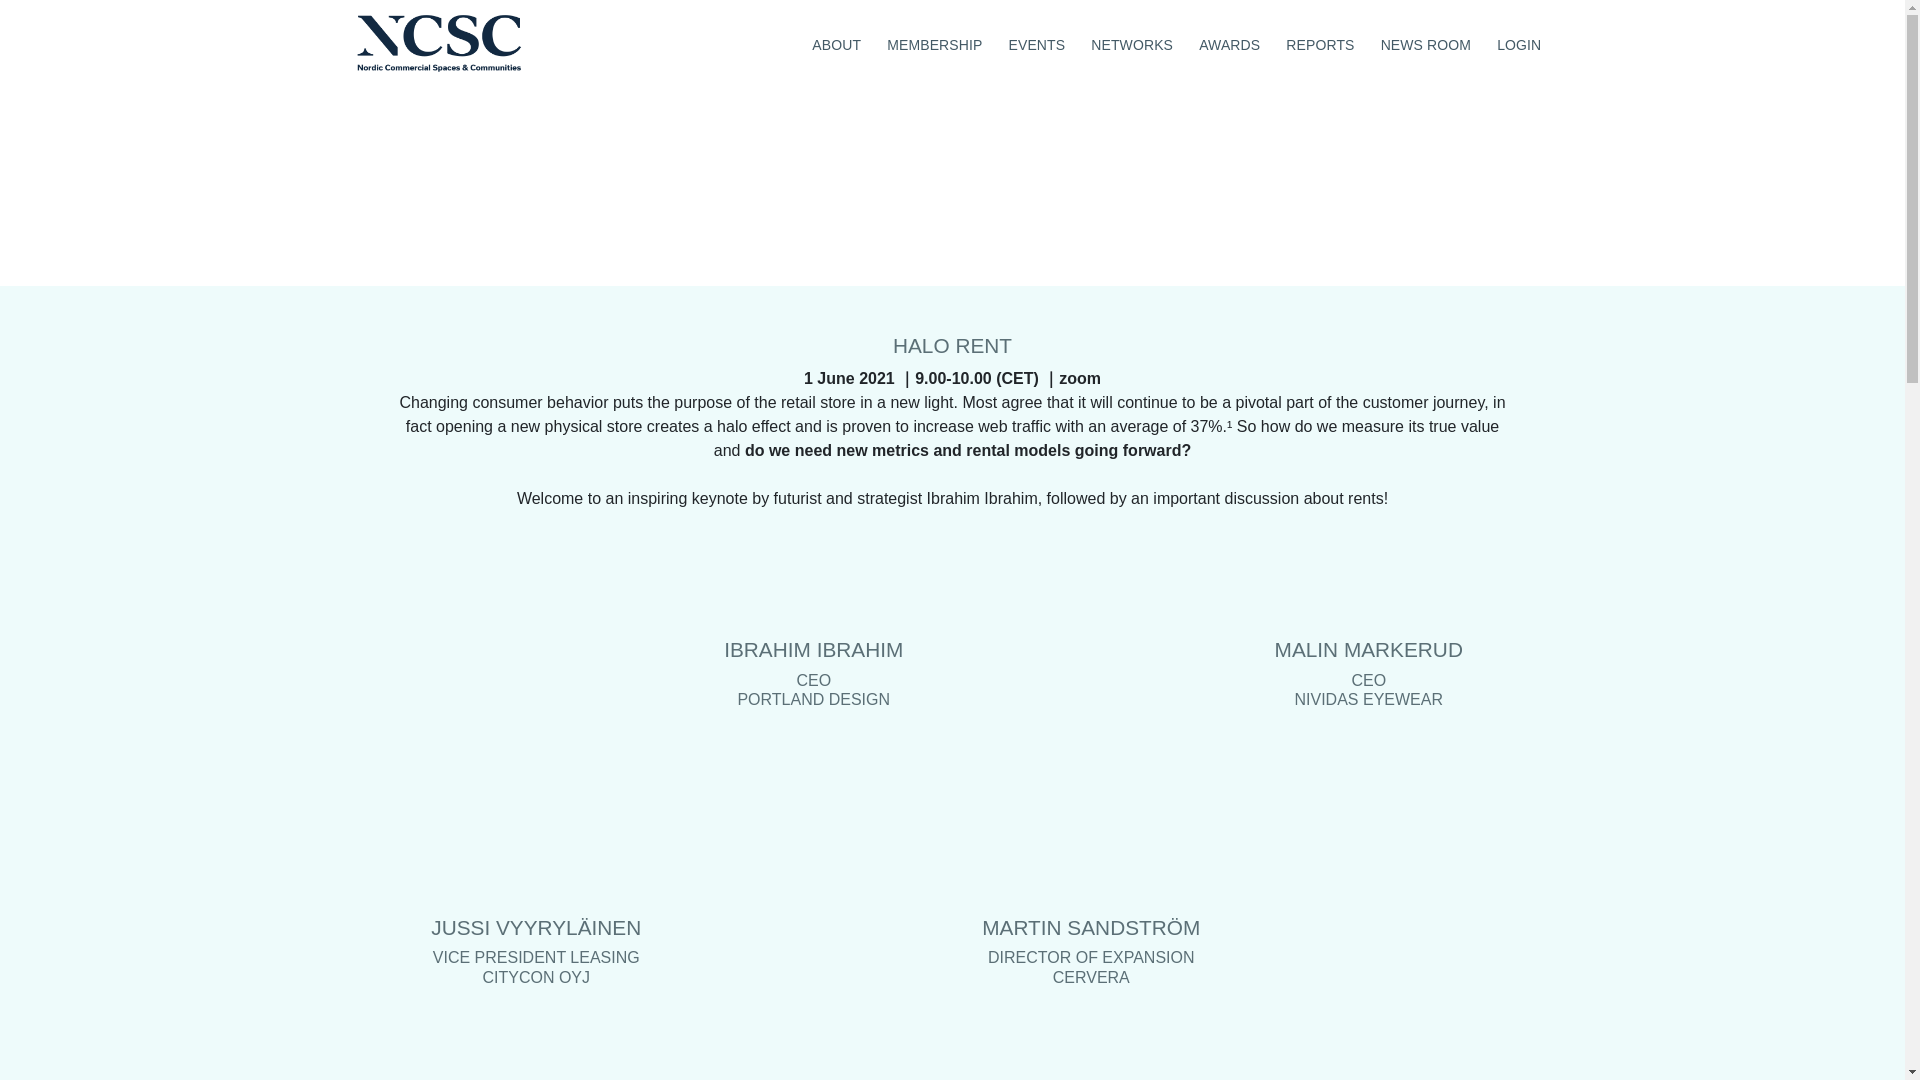  Describe the element at coordinates (1230, 42) in the screenshot. I see `AWARDS` at that location.